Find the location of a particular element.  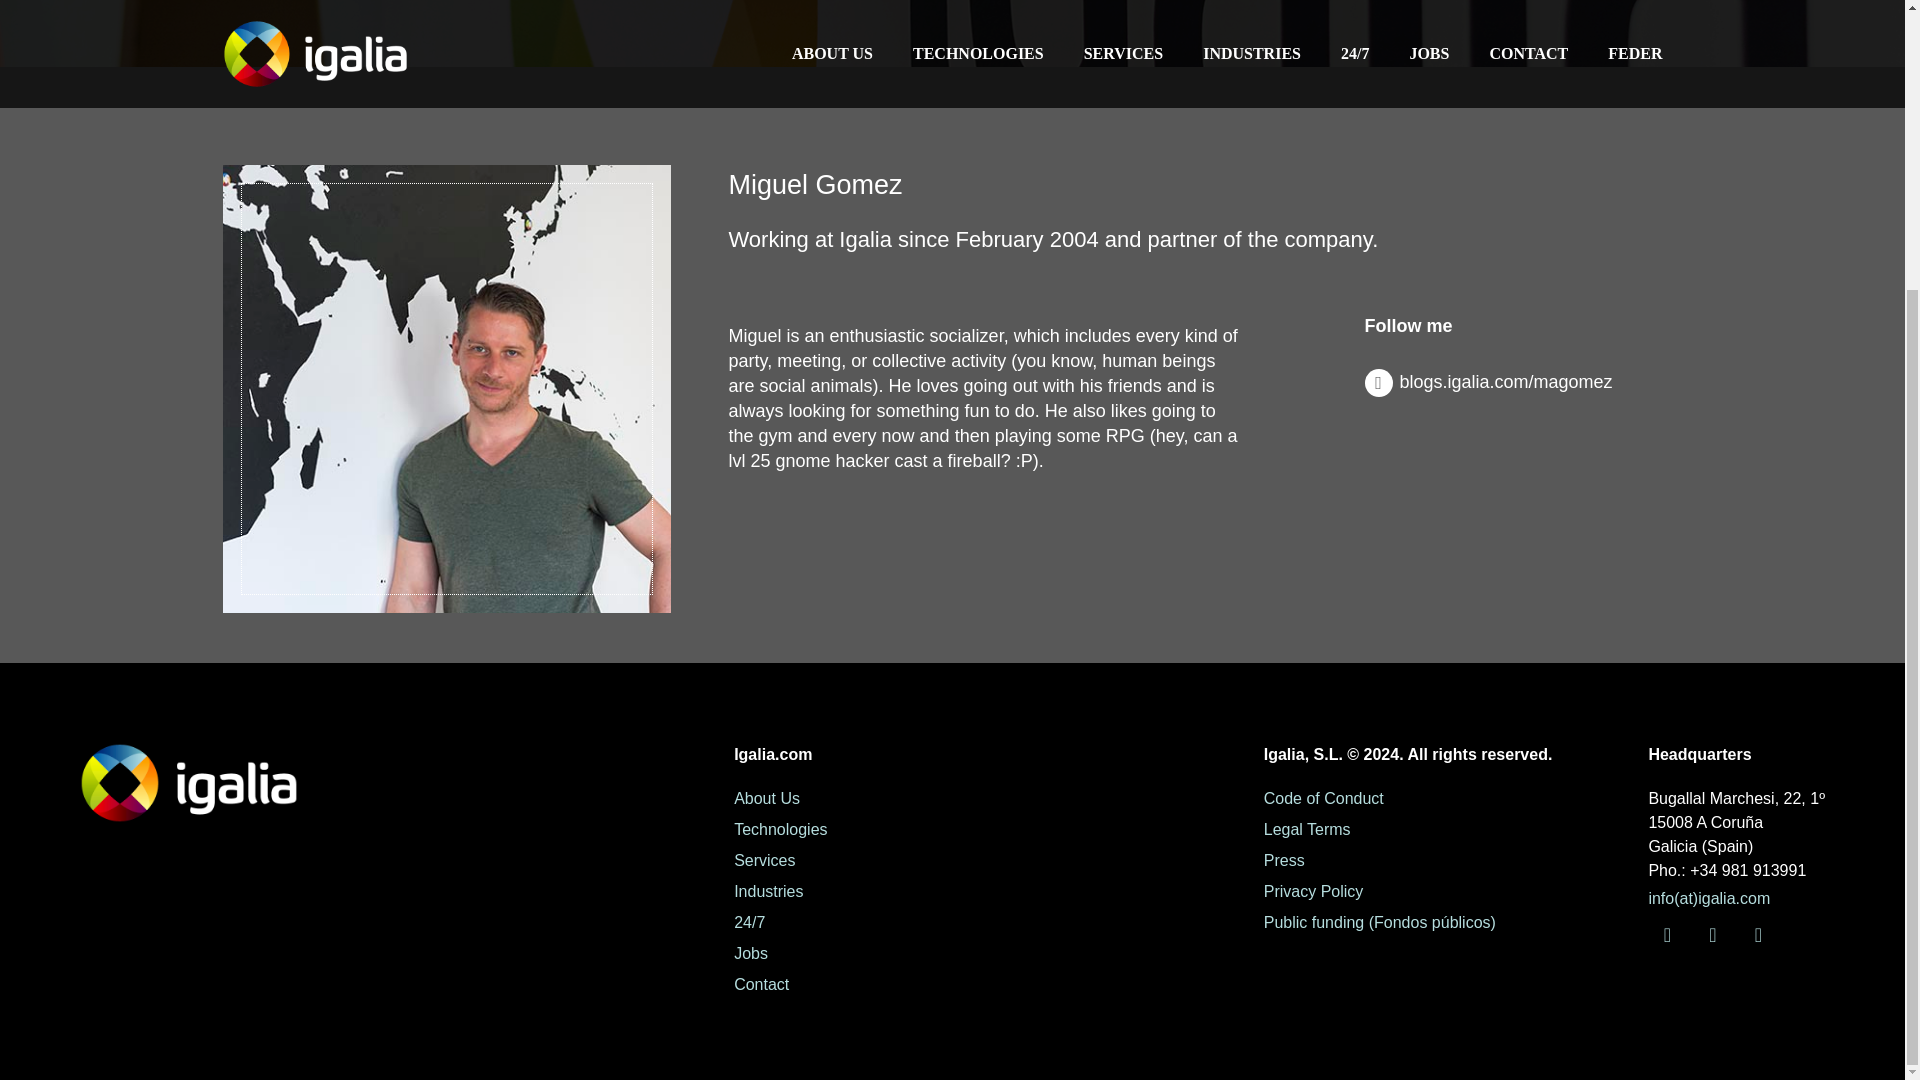

Industries is located at coordinates (768, 891).